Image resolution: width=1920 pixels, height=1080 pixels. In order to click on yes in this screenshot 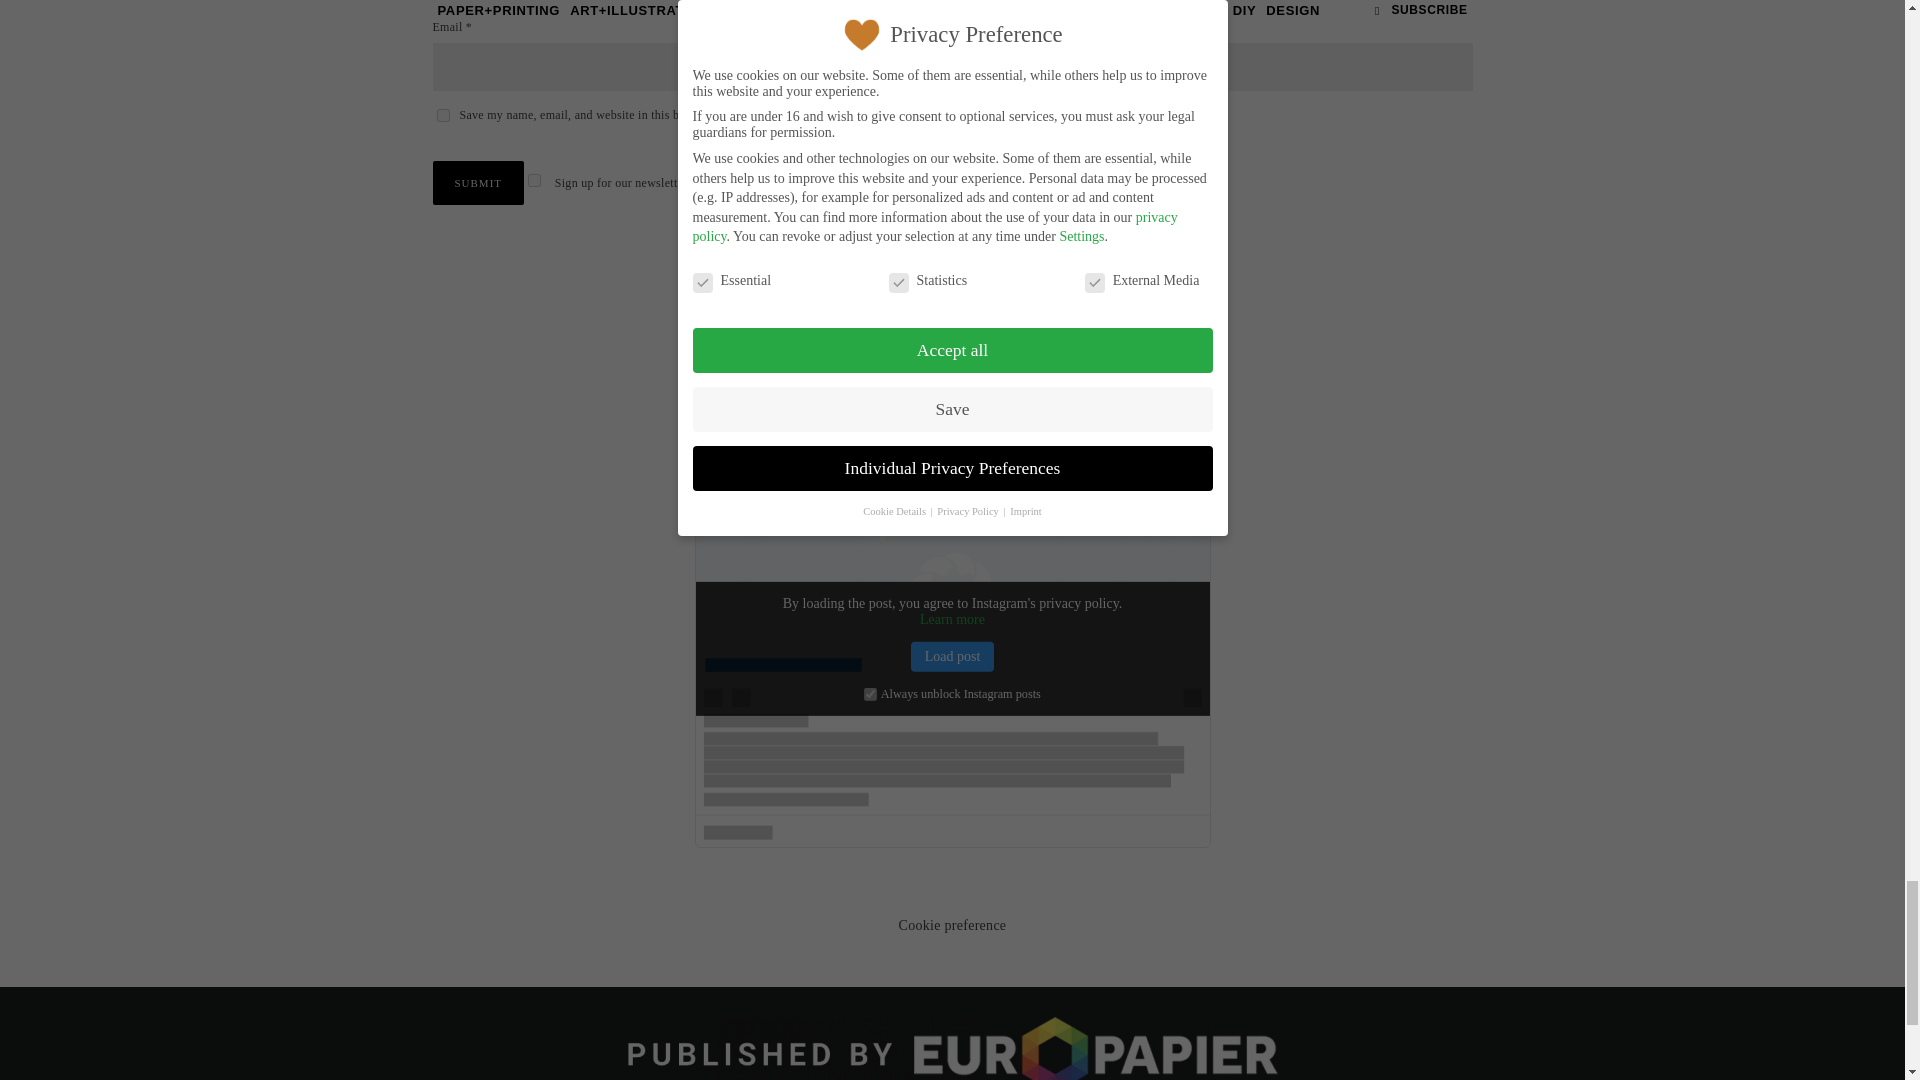, I will do `click(442, 116)`.